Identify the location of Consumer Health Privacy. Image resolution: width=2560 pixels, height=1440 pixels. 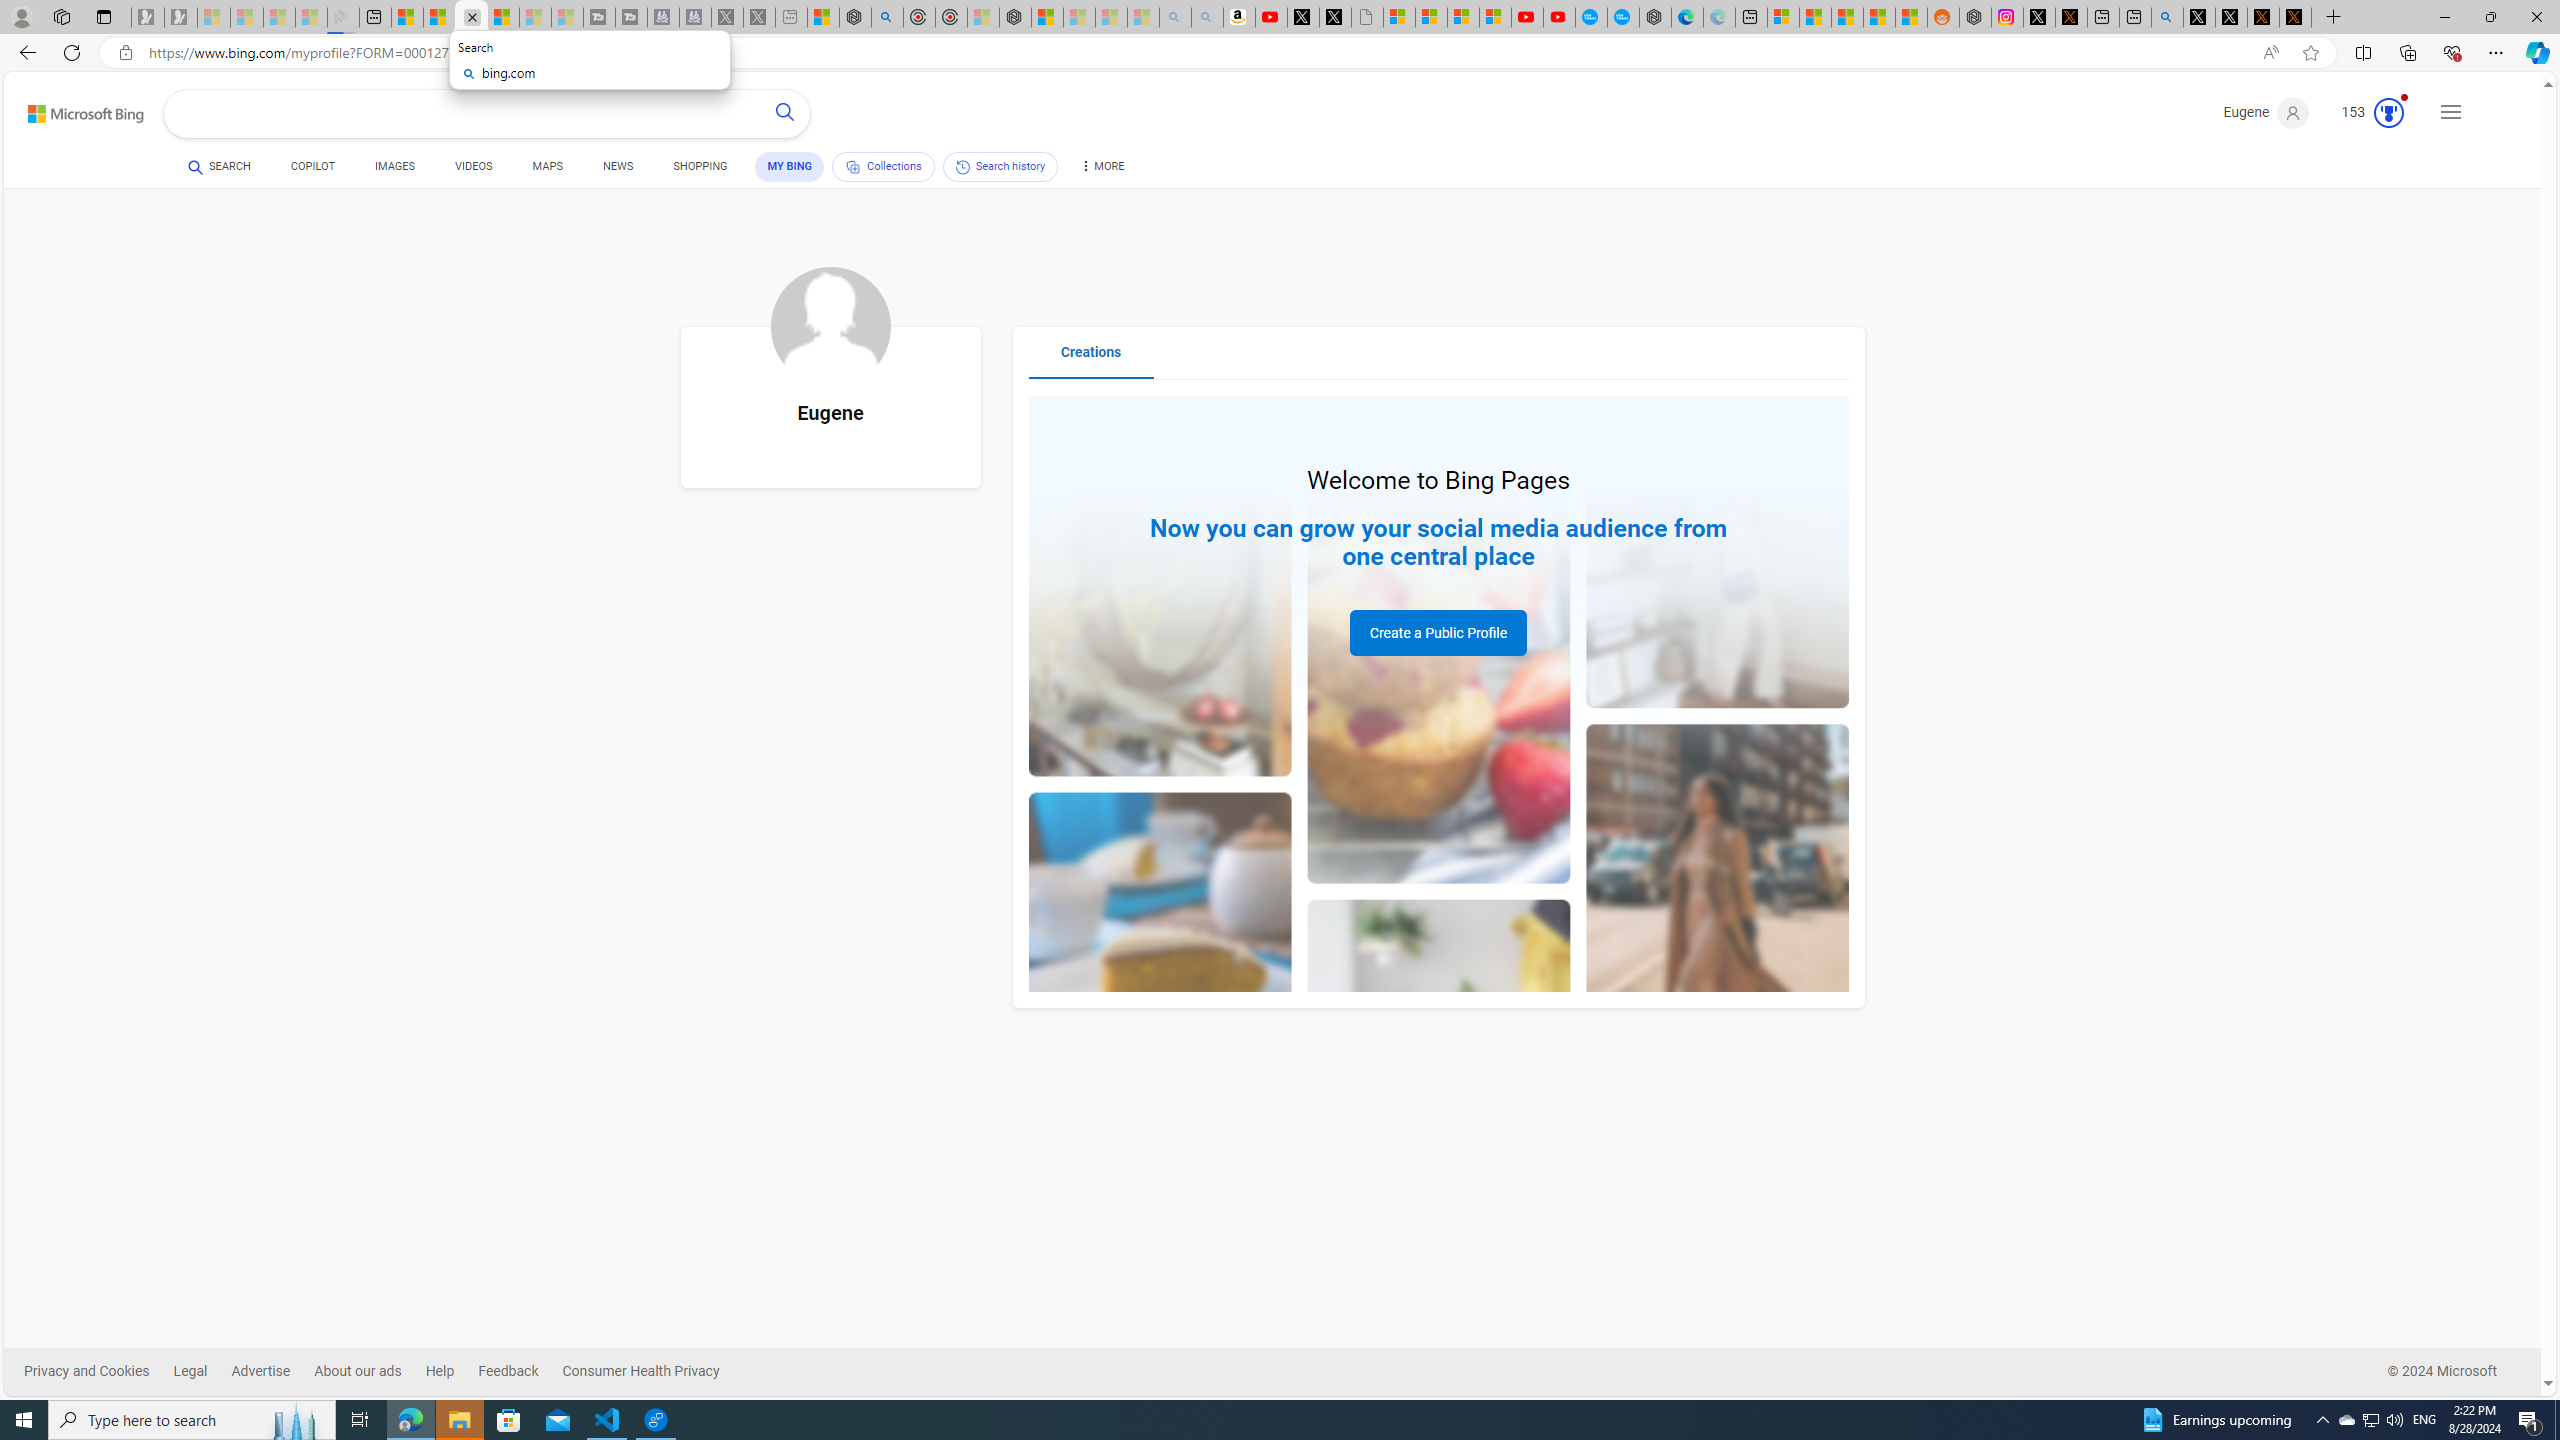
(654, 1371).